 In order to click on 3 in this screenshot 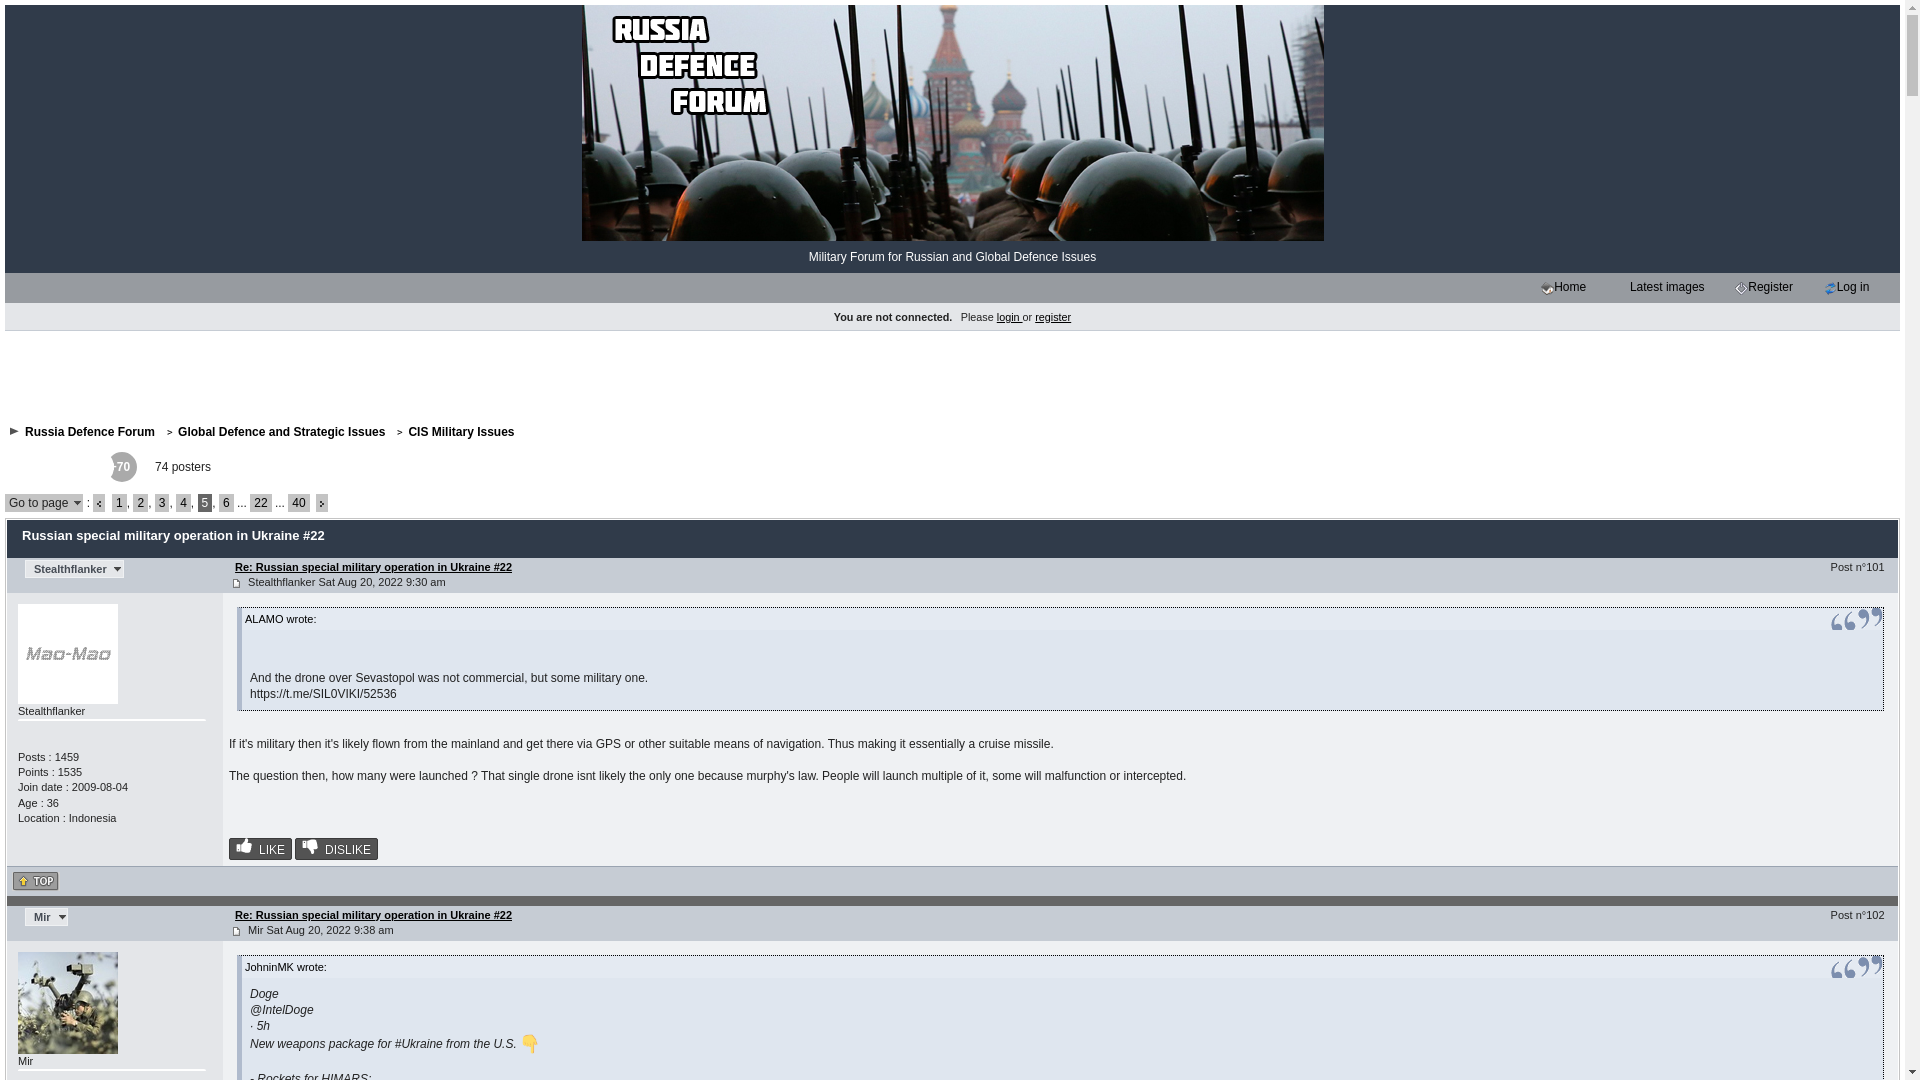, I will do `click(162, 502)`.